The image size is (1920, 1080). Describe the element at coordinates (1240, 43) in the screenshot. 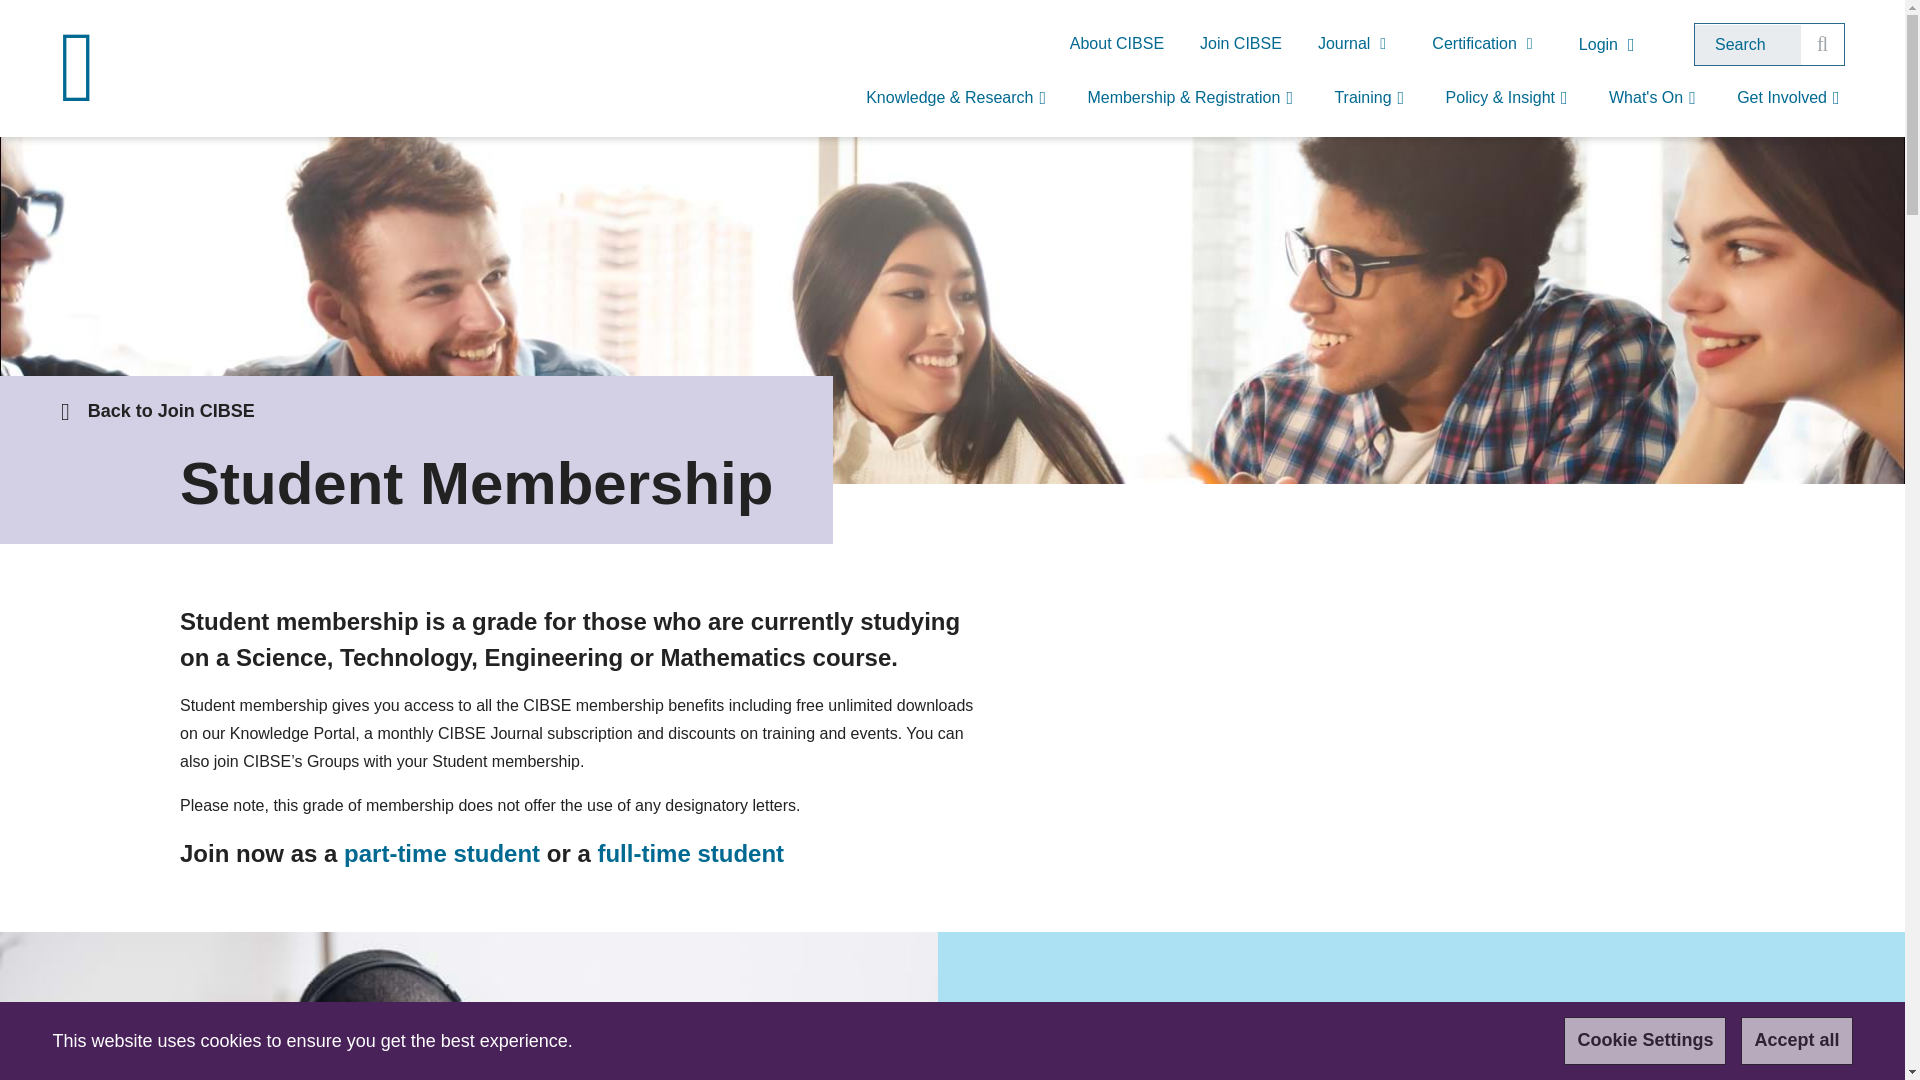

I see `Join CIBSE` at that location.